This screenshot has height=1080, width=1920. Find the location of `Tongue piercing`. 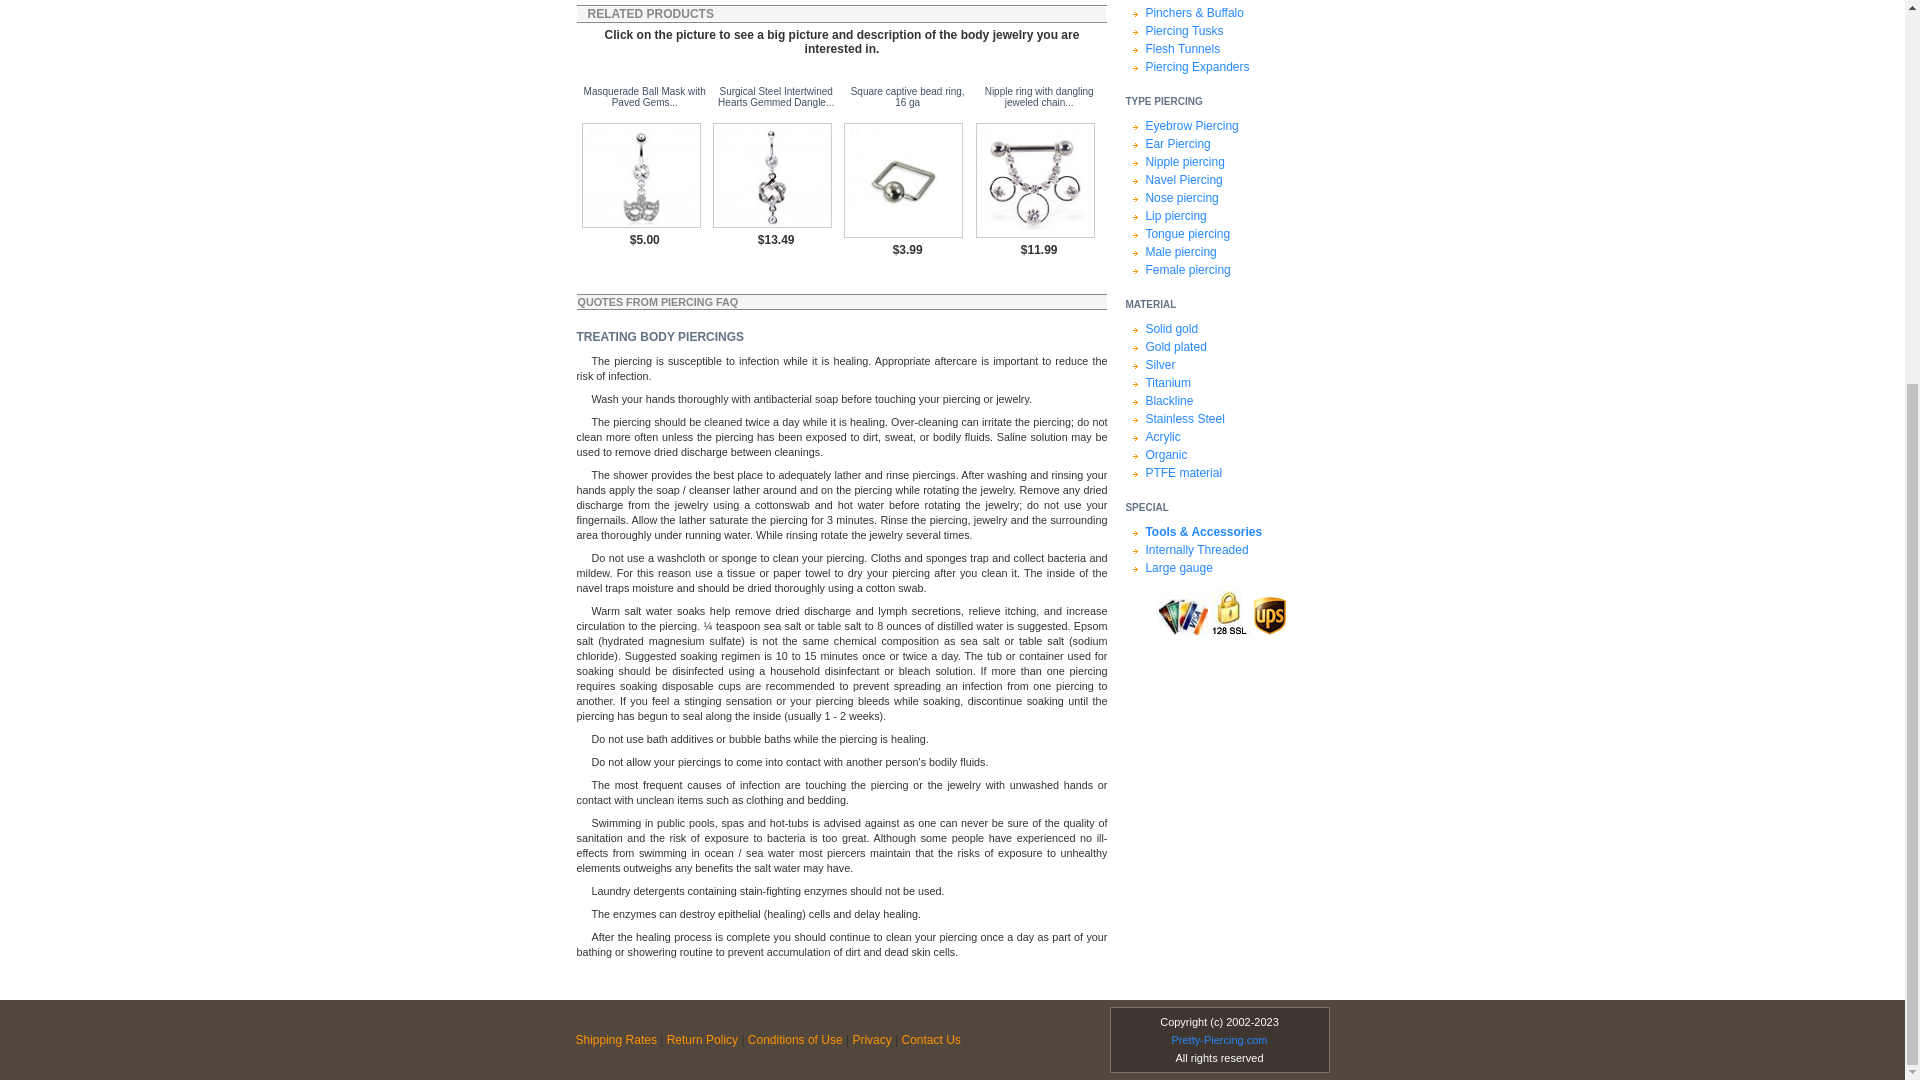

Tongue piercing is located at coordinates (1235, 234).